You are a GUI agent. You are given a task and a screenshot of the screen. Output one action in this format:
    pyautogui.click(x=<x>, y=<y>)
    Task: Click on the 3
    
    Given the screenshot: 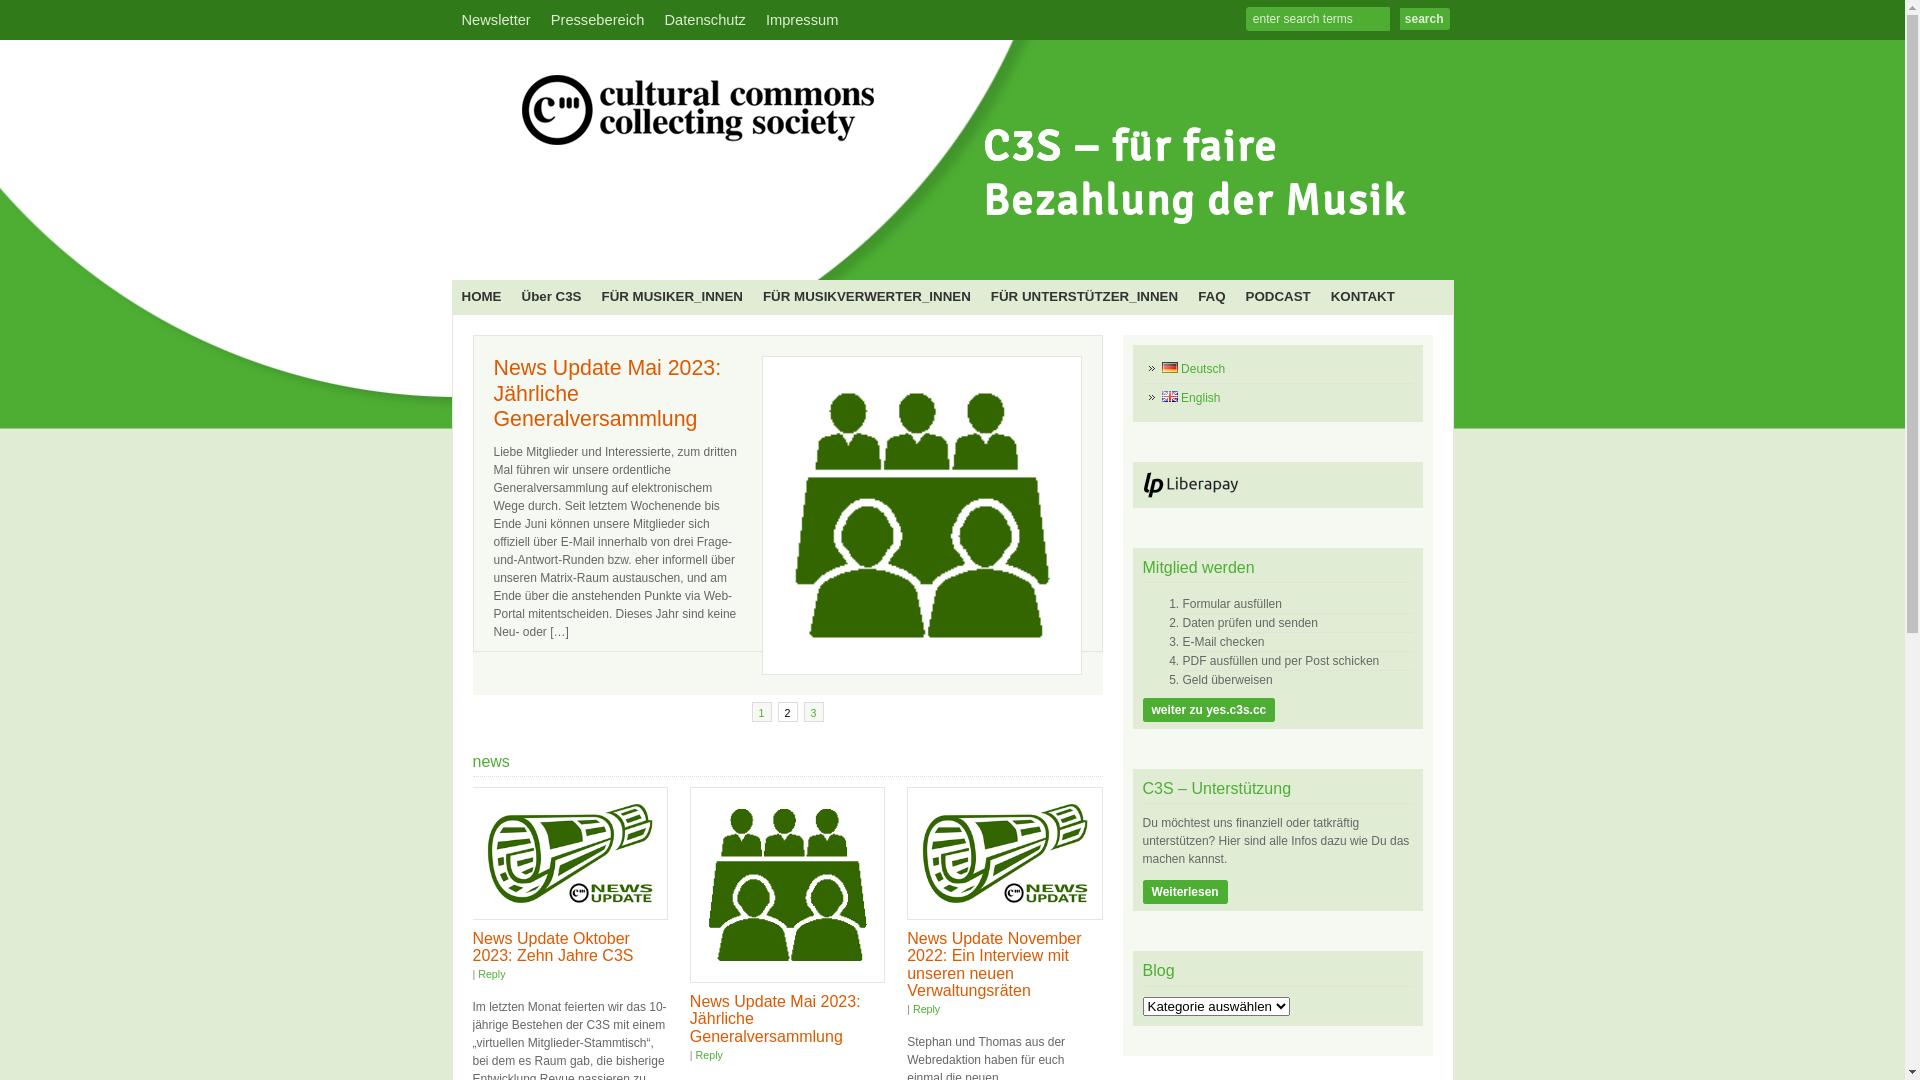 What is the action you would take?
    pyautogui.click(x=814, y=669)
    